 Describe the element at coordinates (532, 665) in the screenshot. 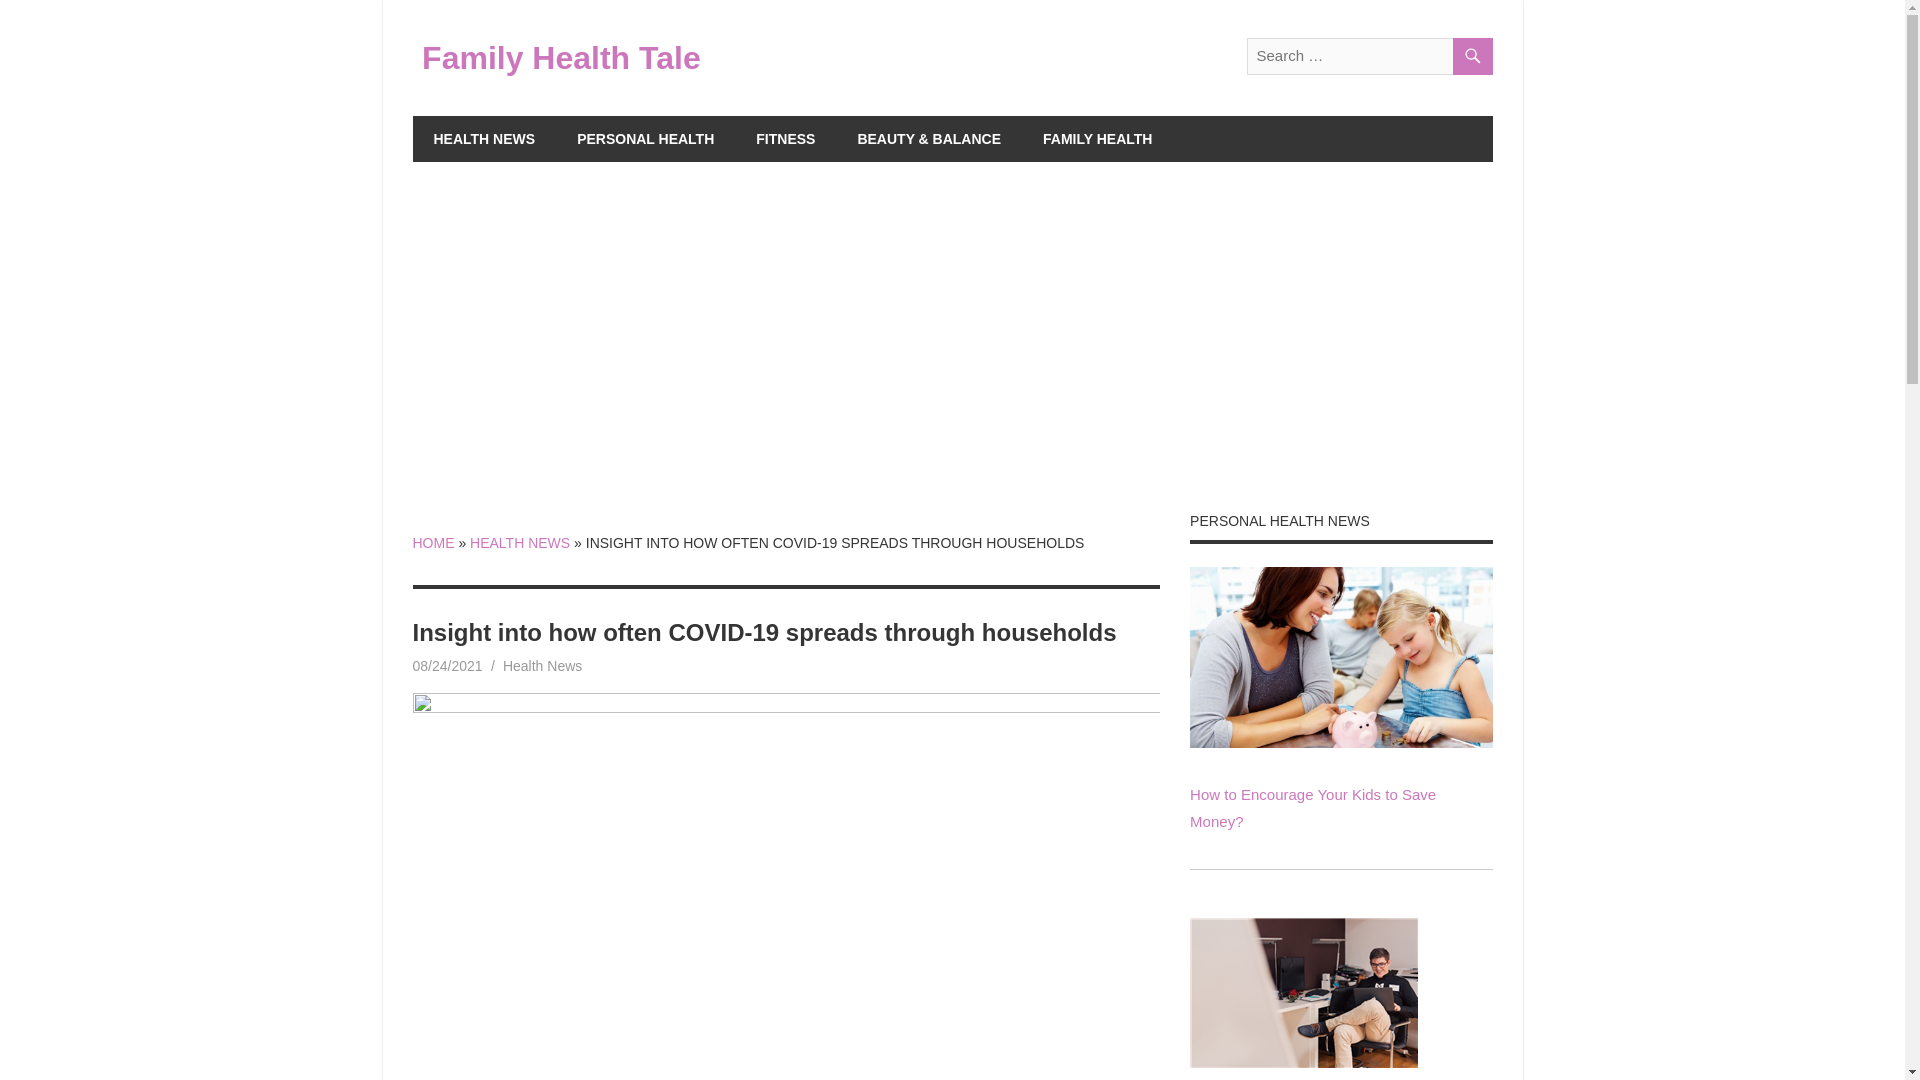

I see `View all posts by mediabest` at that location.